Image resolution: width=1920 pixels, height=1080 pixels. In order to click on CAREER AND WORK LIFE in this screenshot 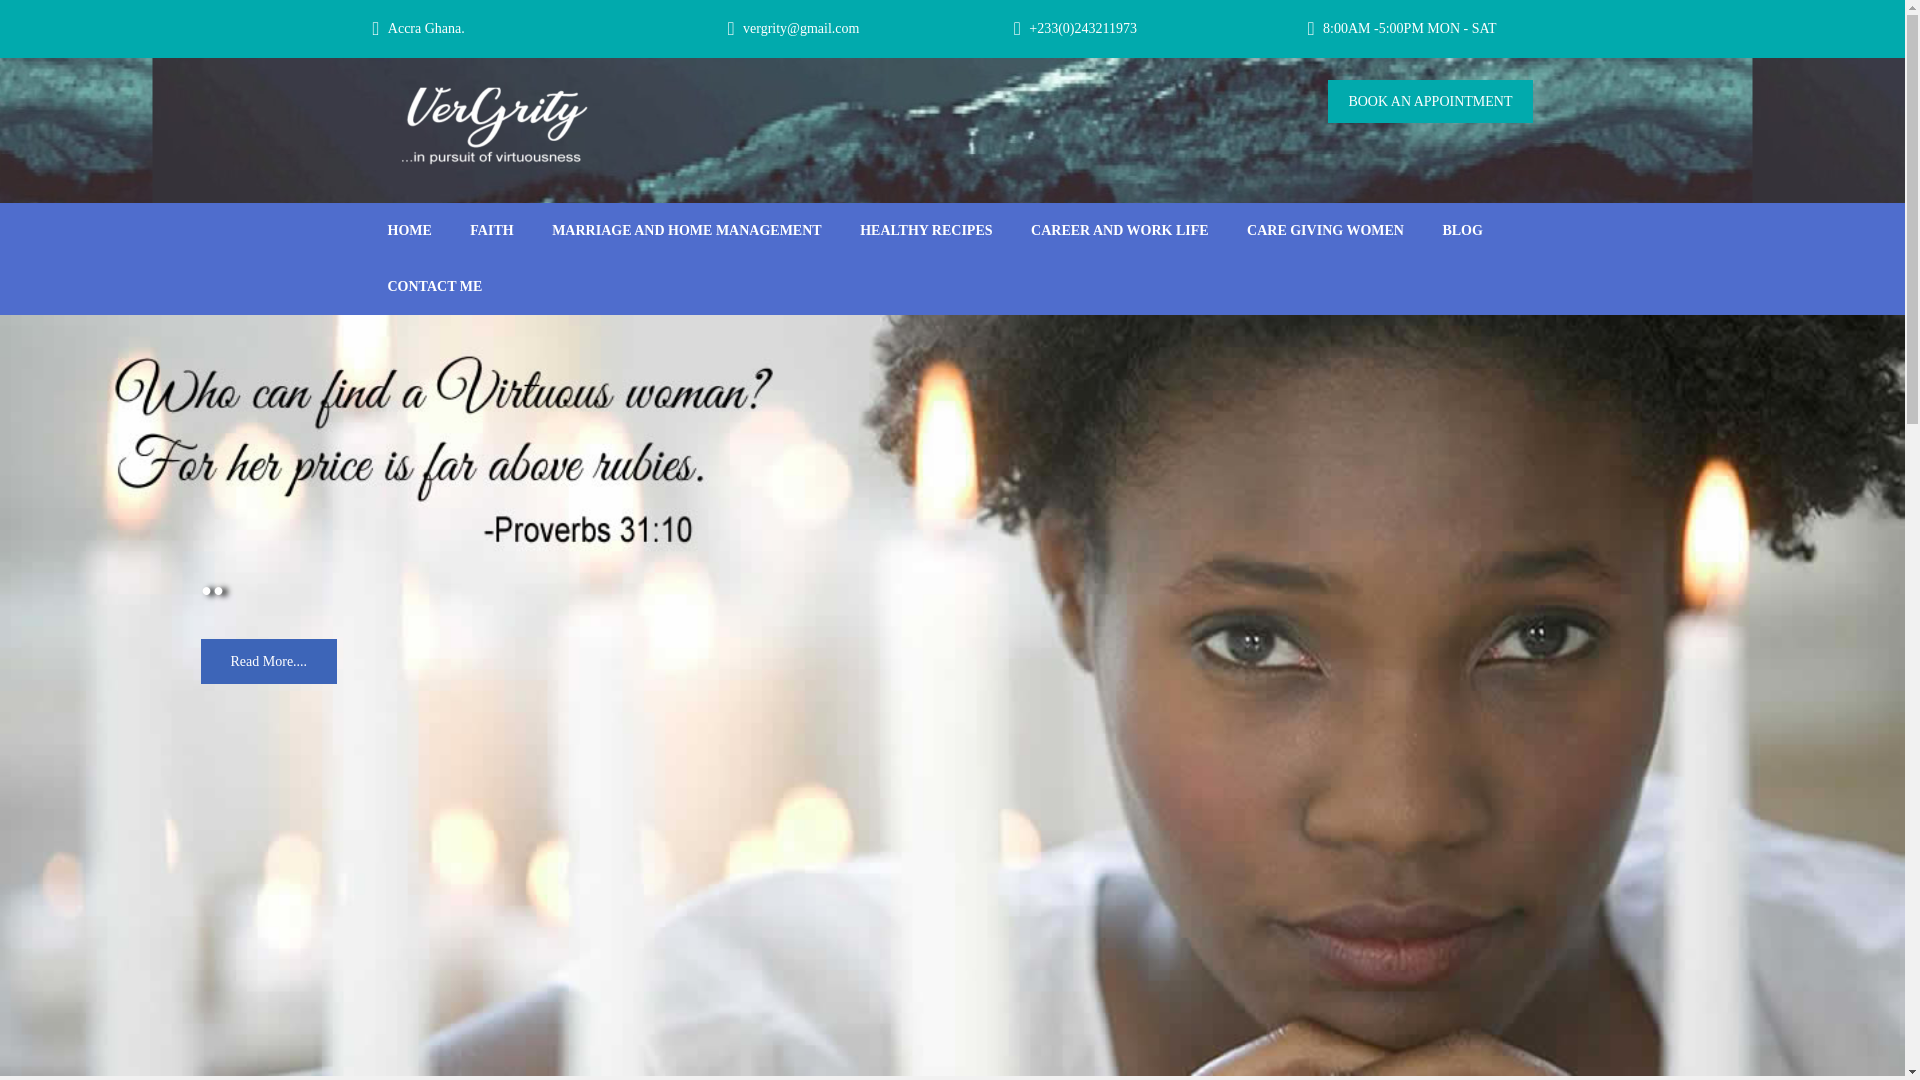, I will do `click(1120, 231)`.